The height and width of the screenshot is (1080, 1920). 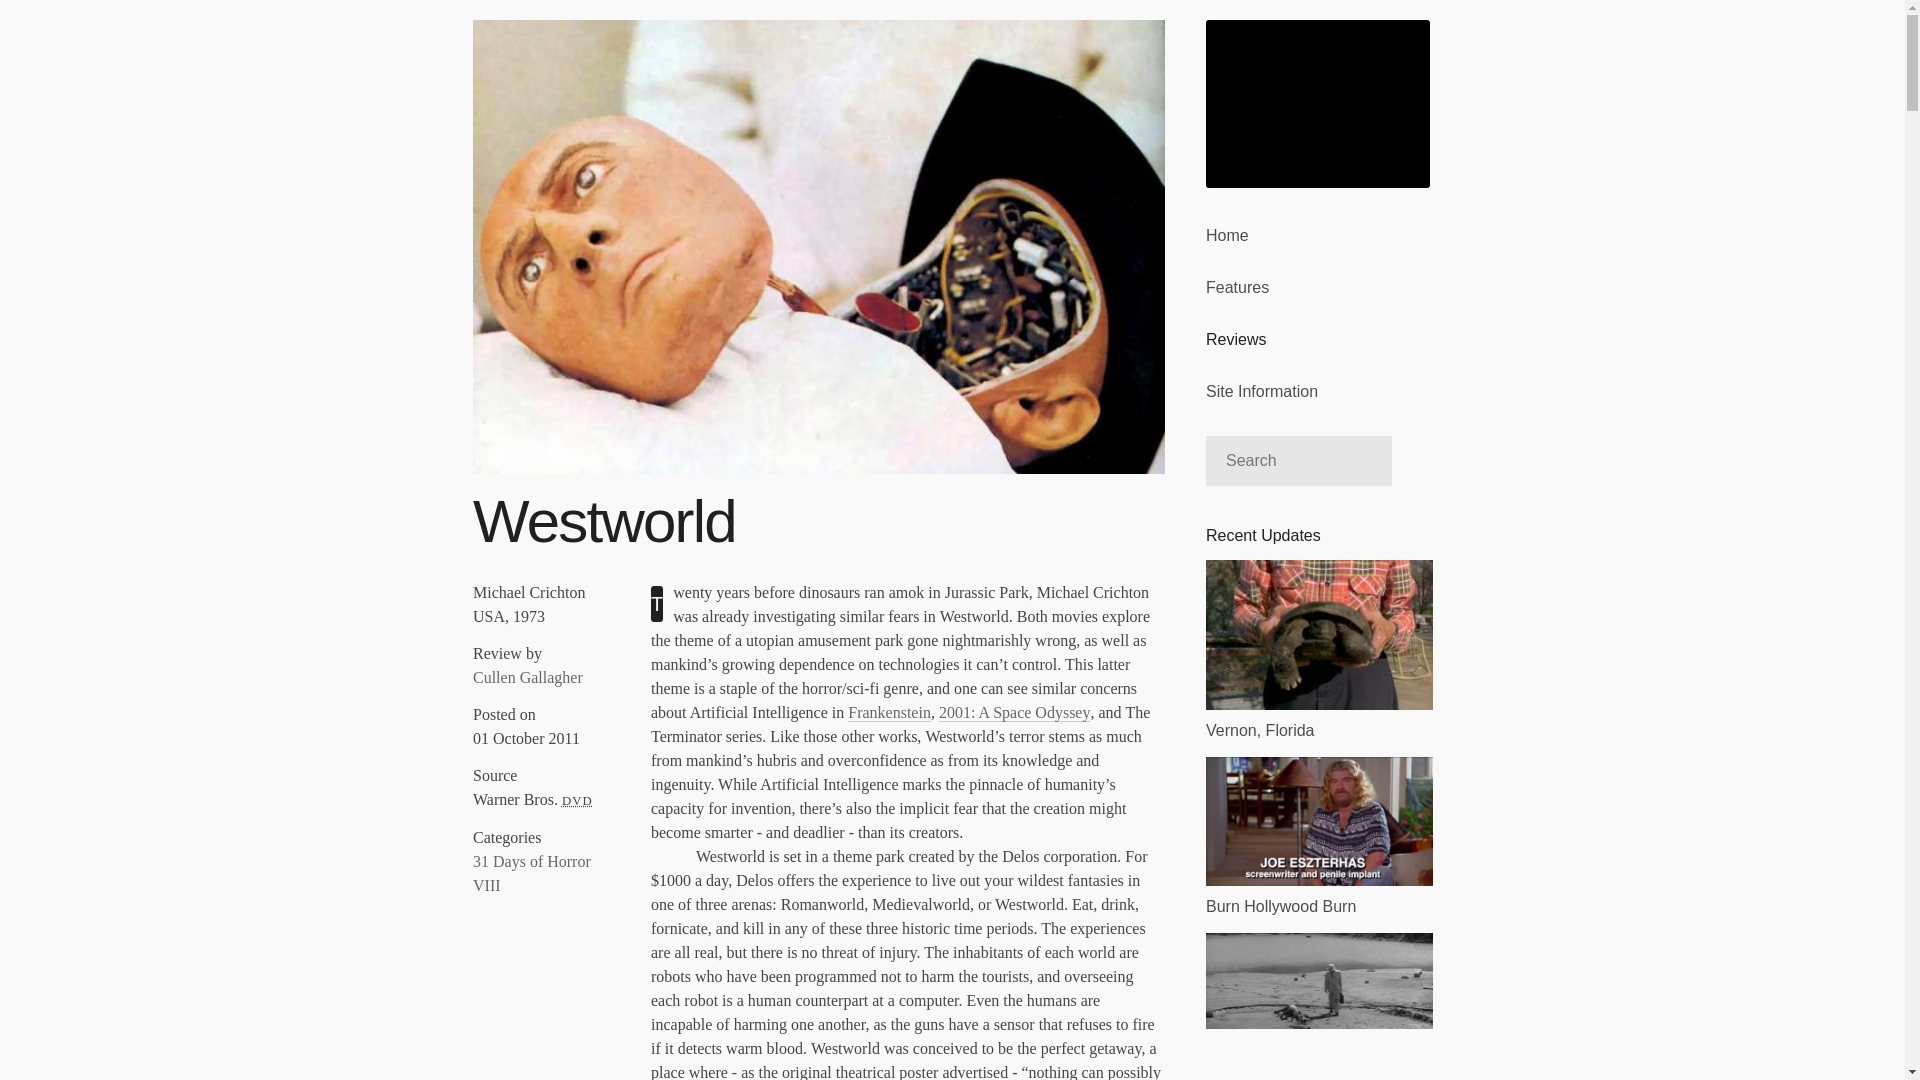 What do you see at coordinates (528, 677) in the screenshot?
I see `Cullen Gallagher` at bounding box center [528, 677].